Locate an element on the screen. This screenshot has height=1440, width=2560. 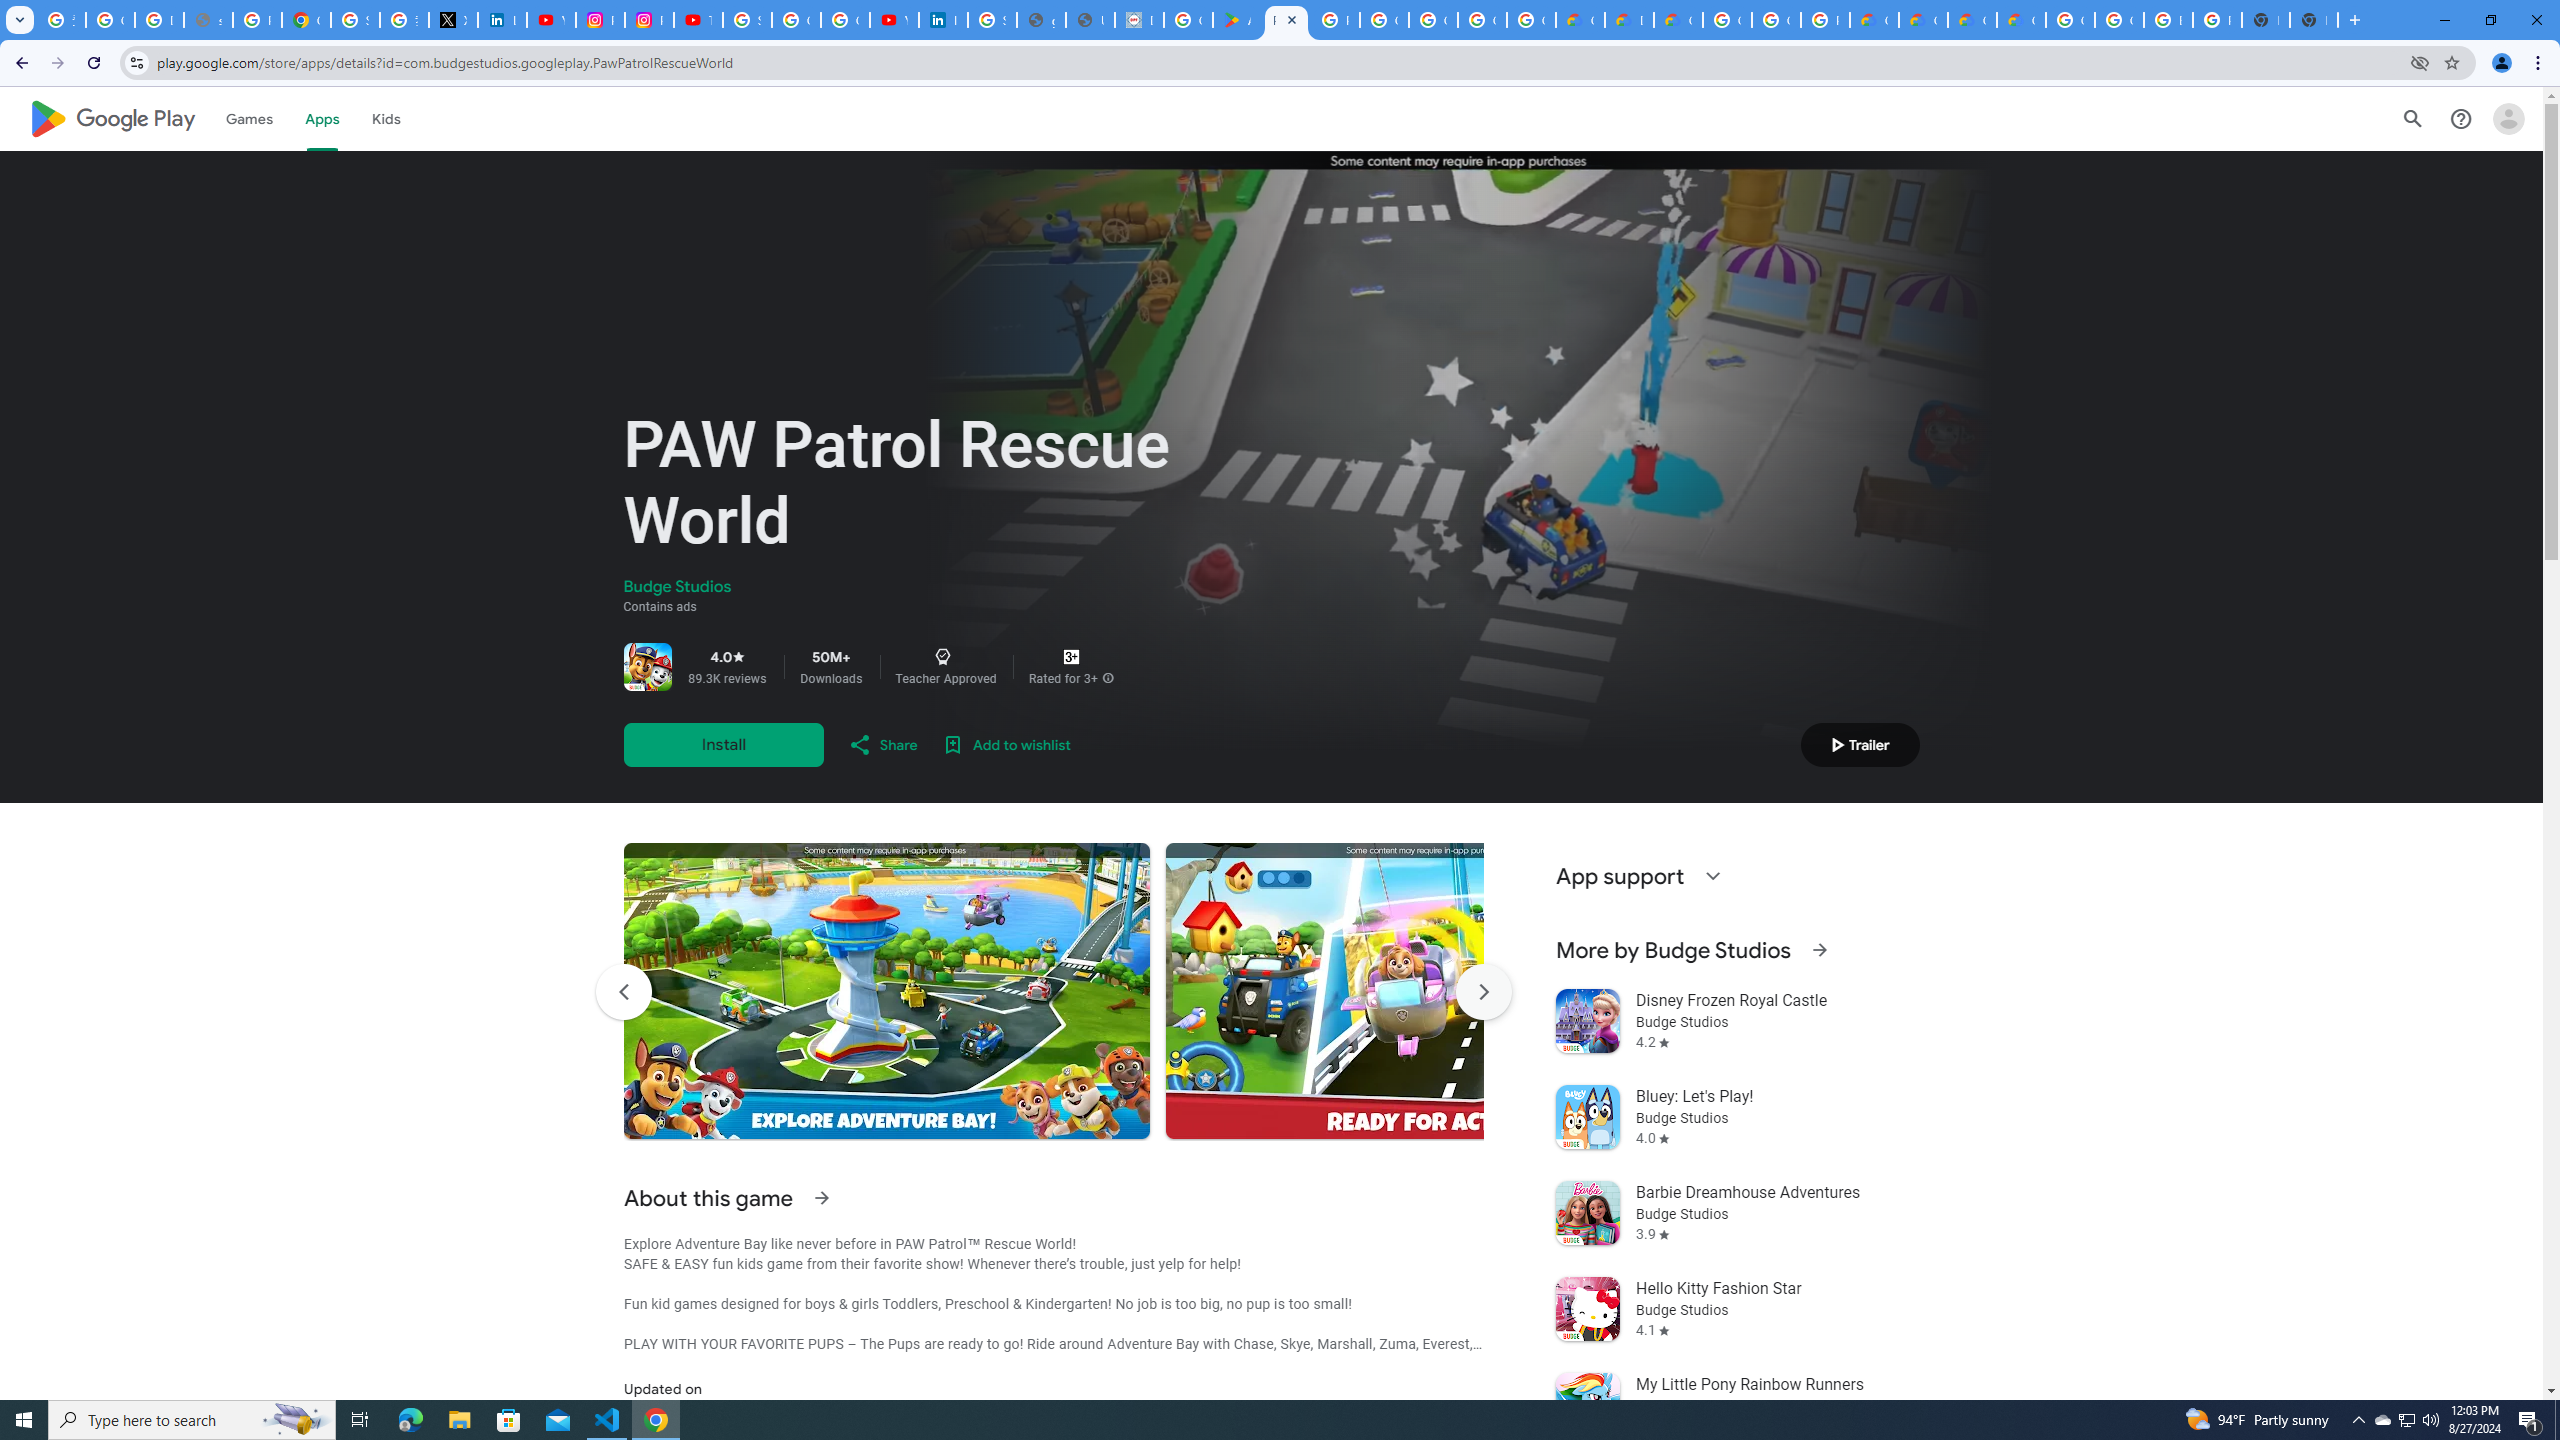
Scroll Previous is located at coordinates (622, 991).